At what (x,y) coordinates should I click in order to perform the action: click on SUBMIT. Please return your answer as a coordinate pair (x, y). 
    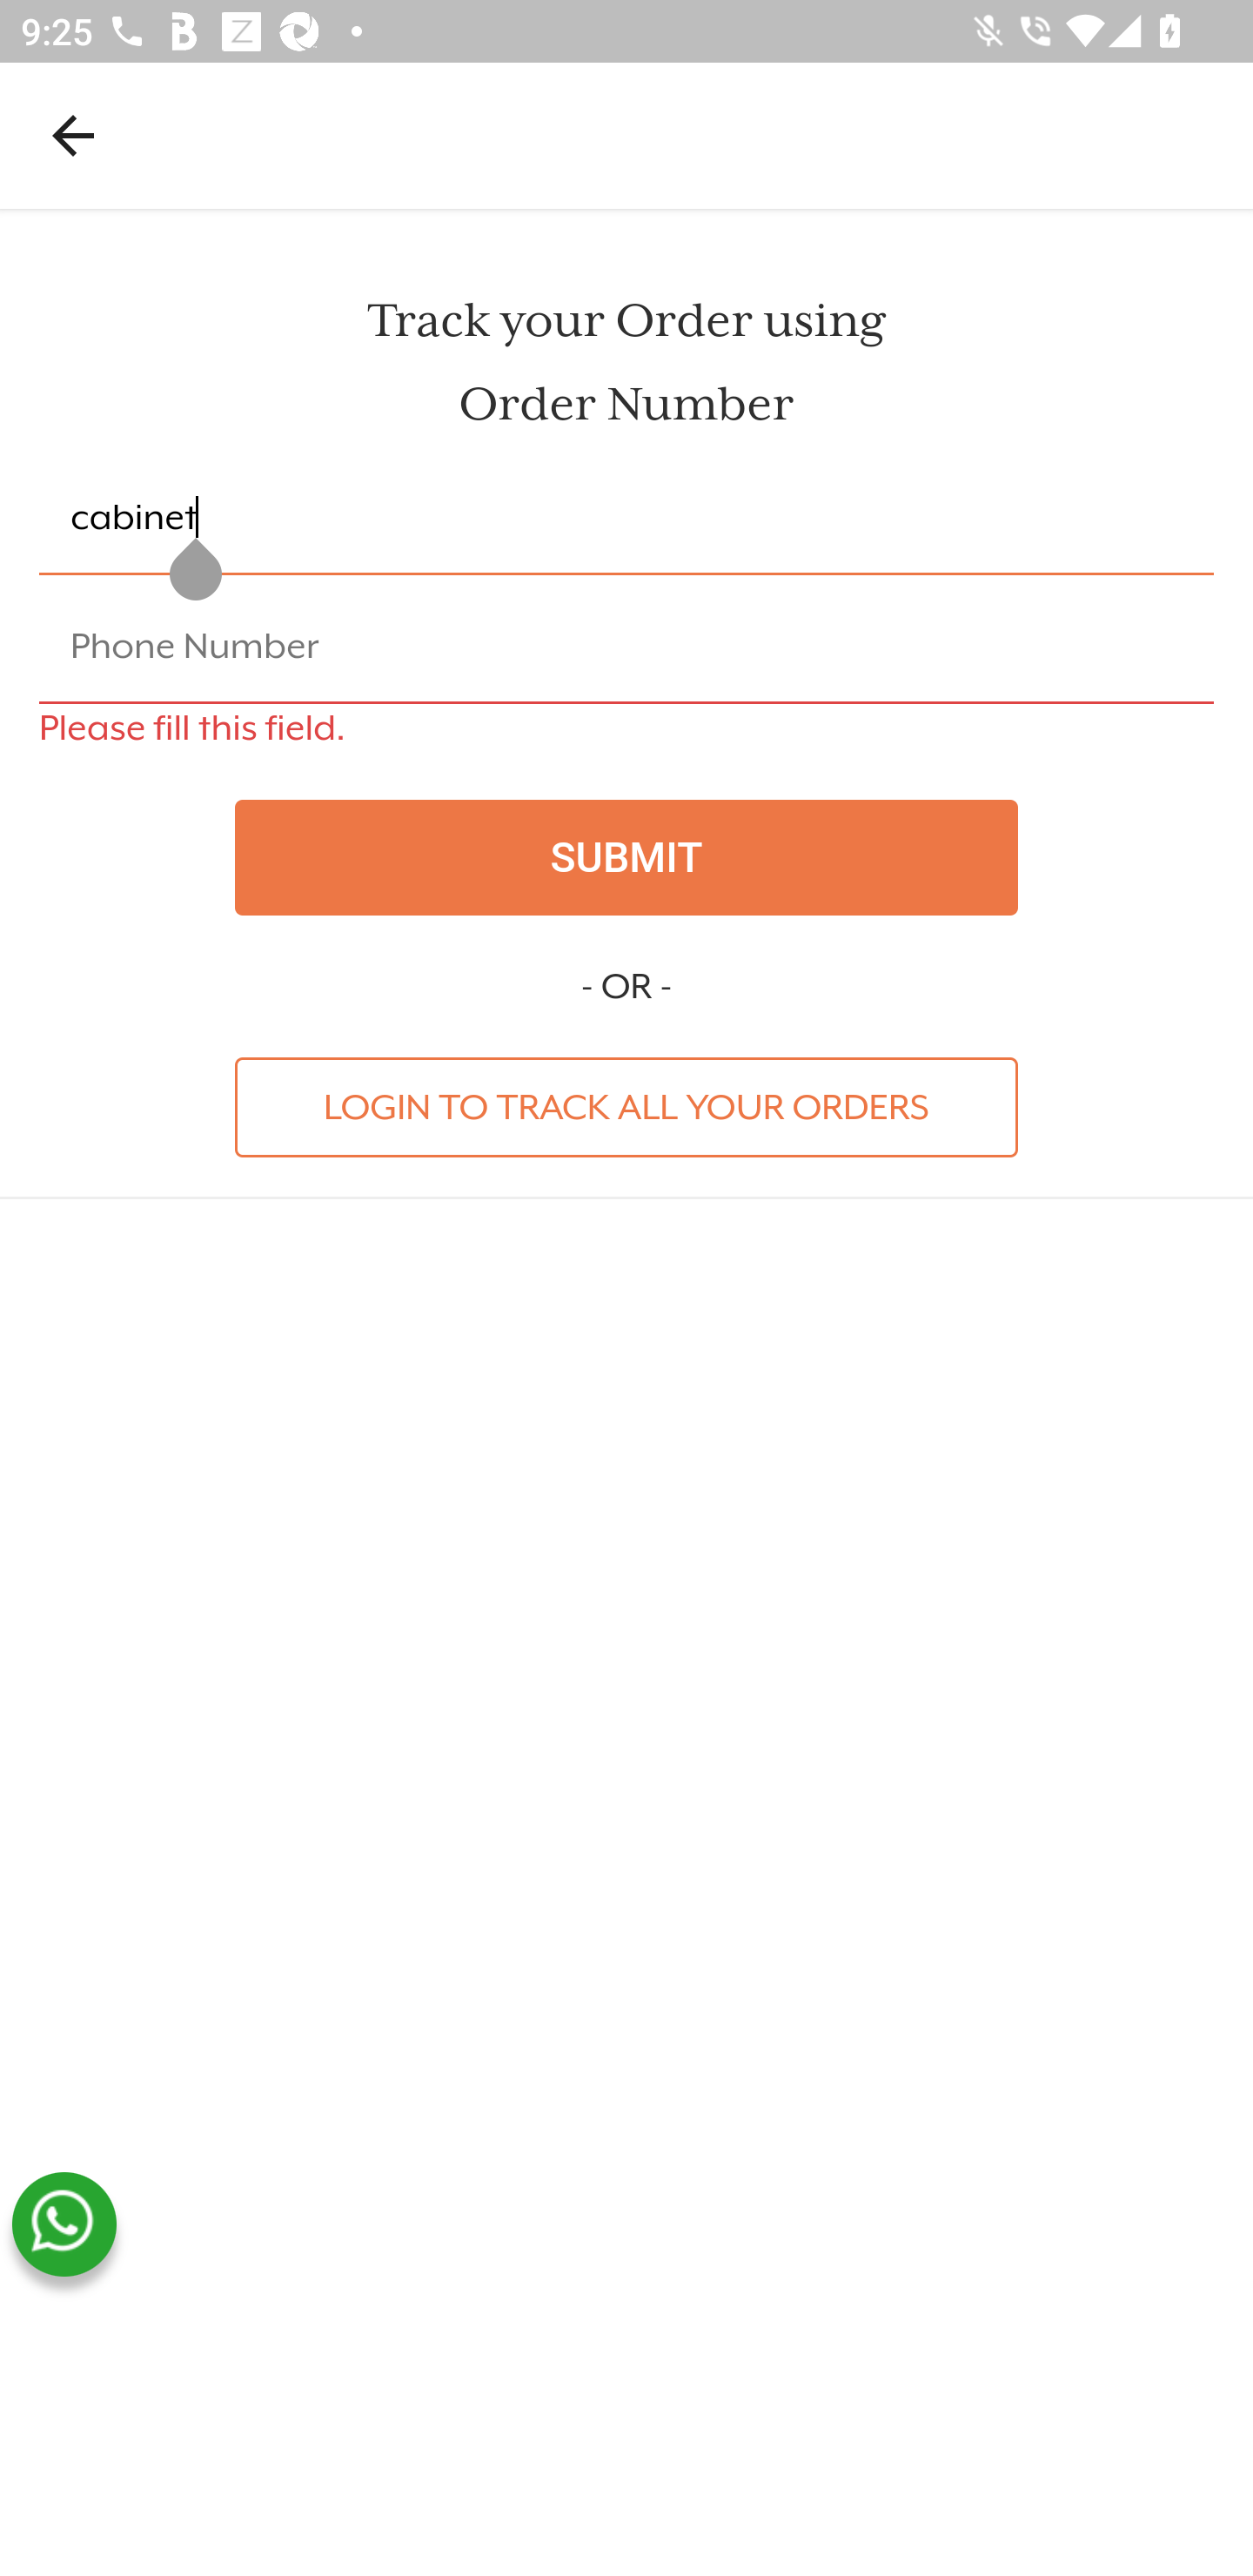
    Looking at the image, I should click on (626, 857).